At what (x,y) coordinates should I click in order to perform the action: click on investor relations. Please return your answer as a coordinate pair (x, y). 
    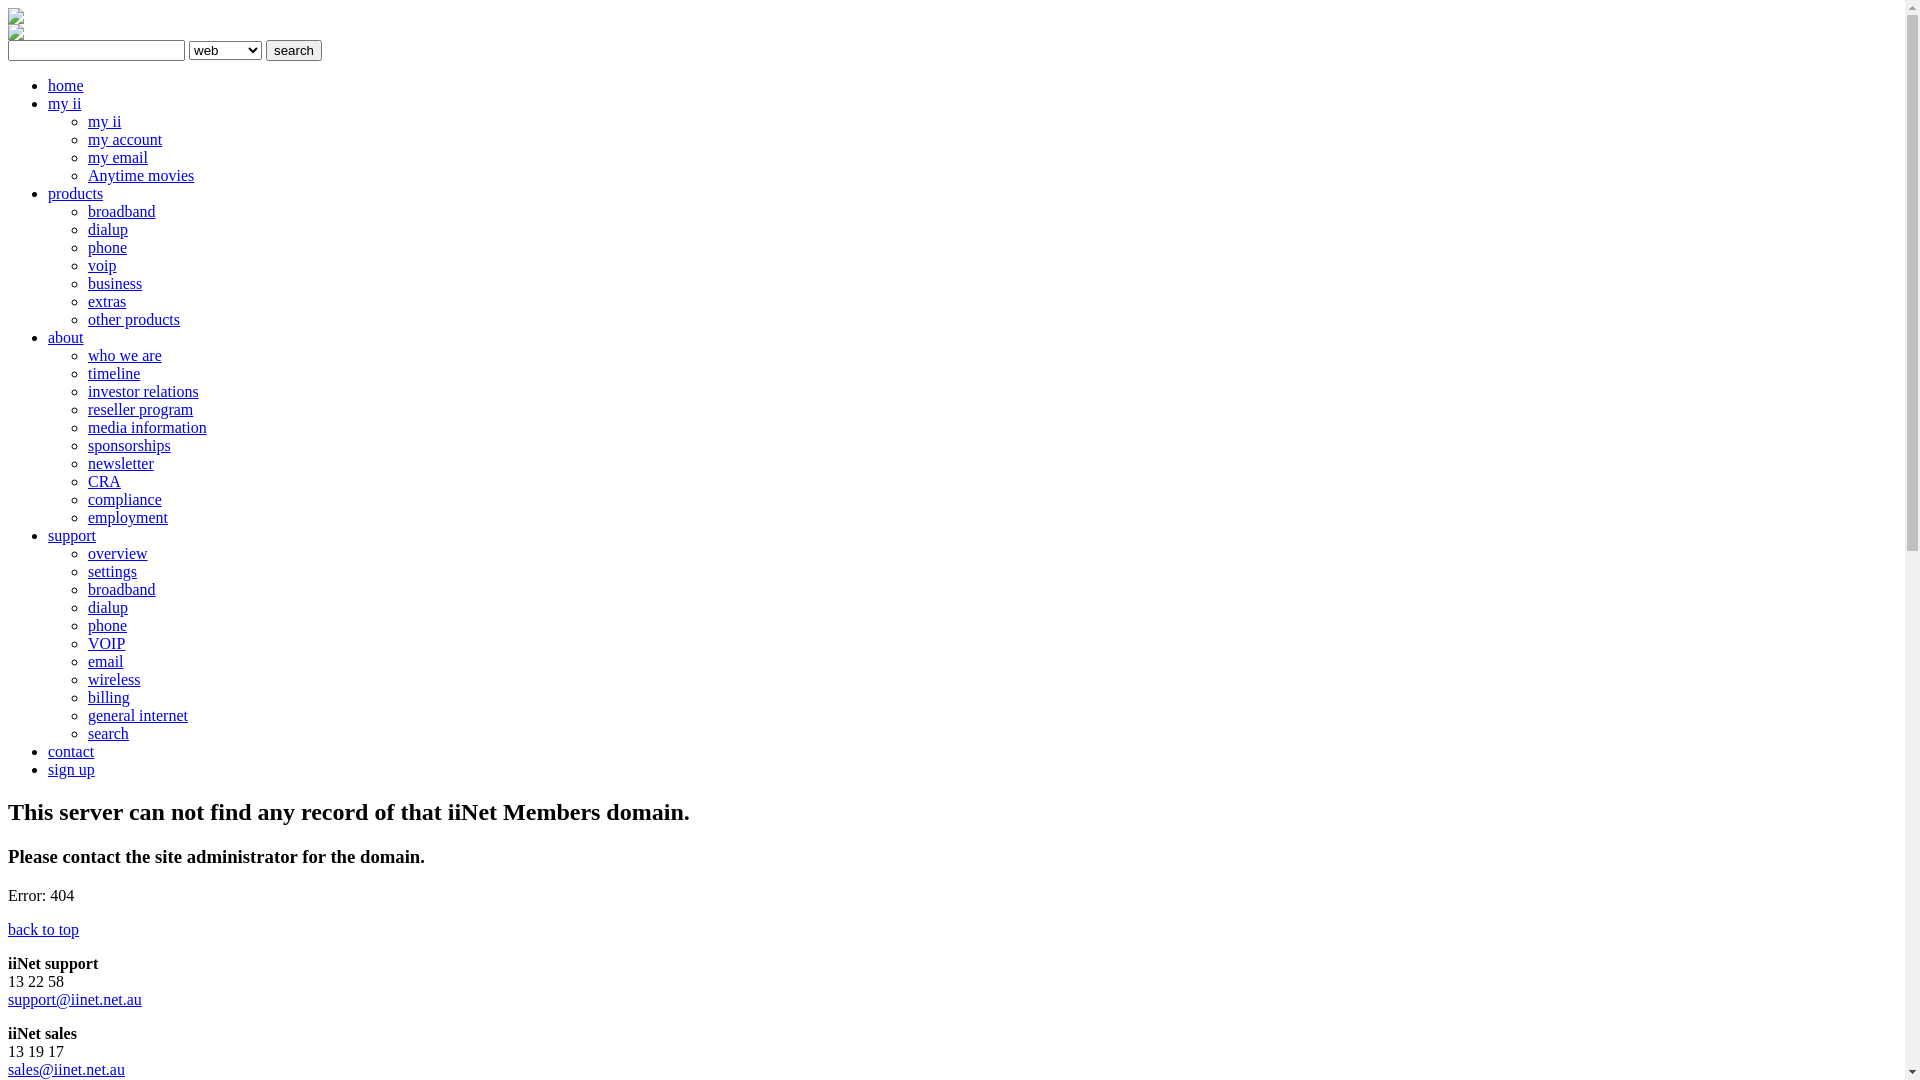
    Looking at the image, I should click on (144, 392).